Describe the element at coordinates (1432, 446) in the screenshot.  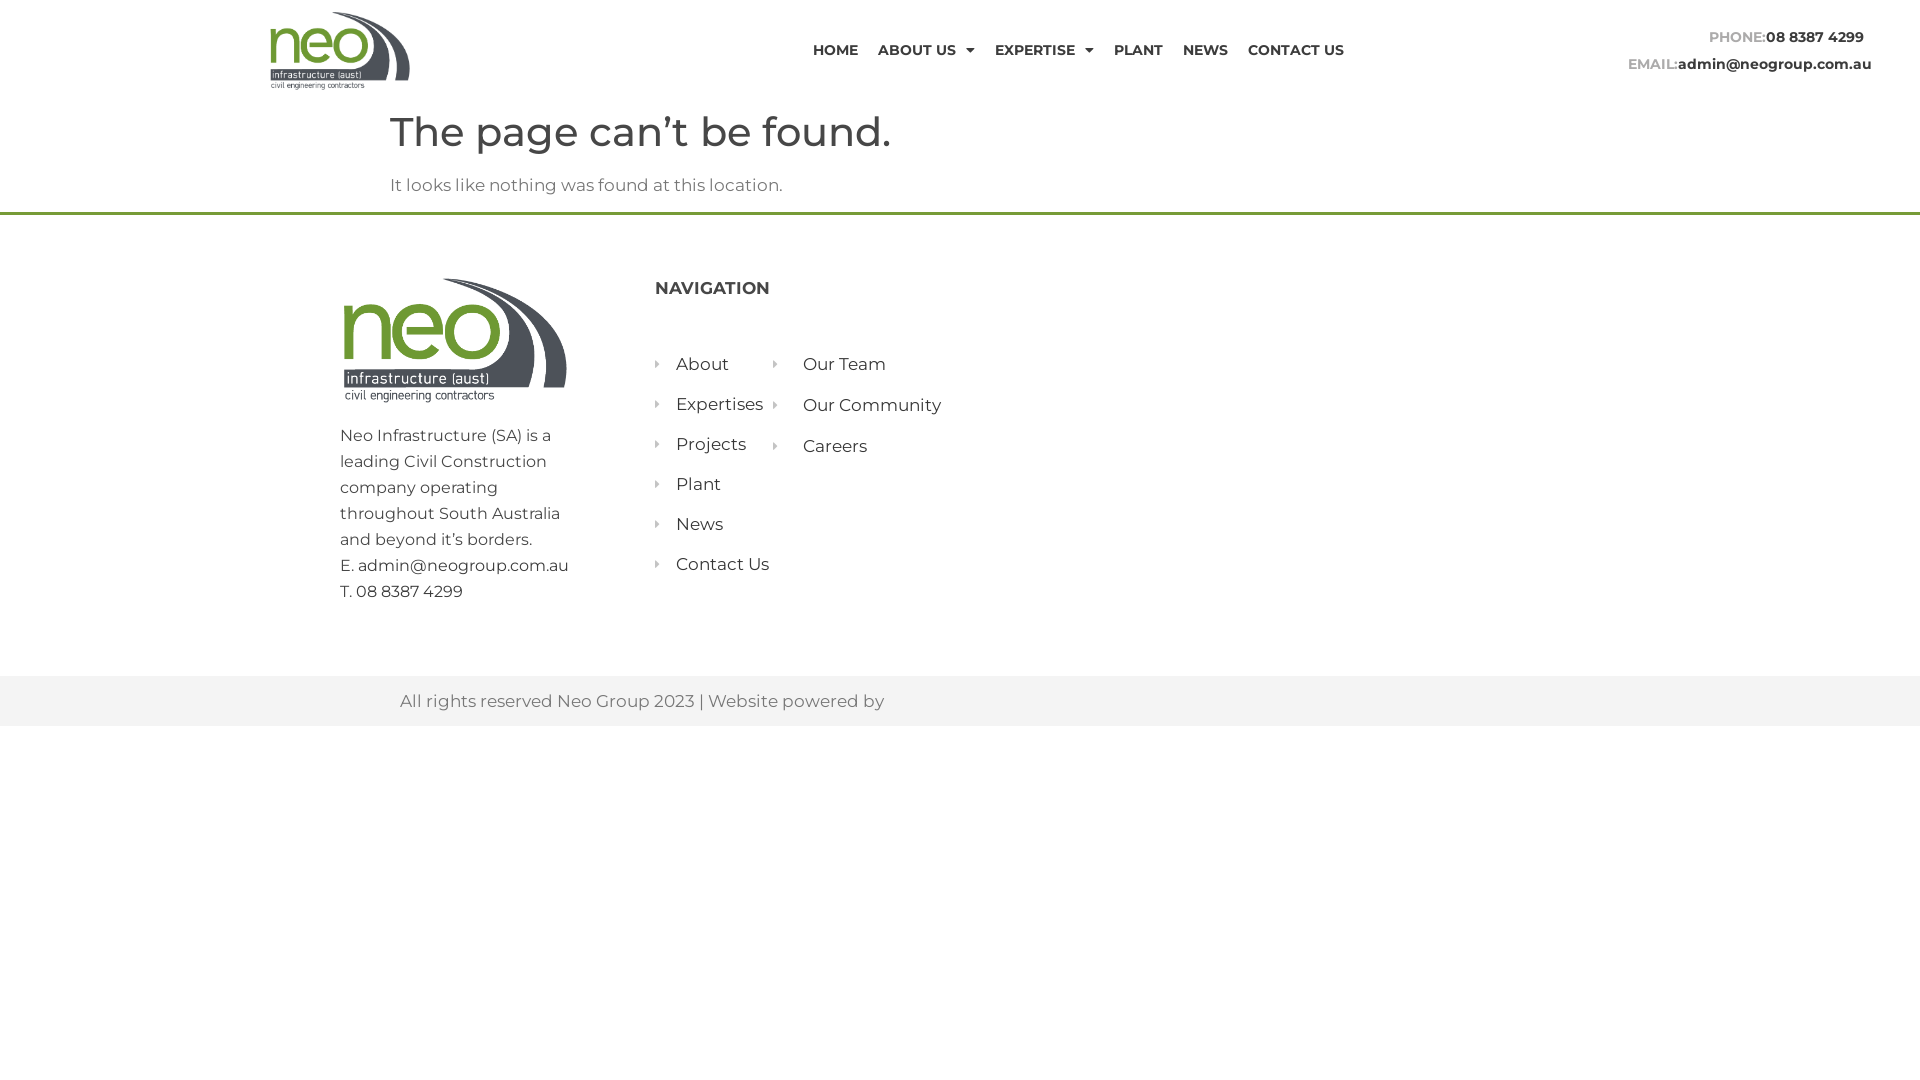
I see `36 Railway Terrace Balaklava 5461` at that location.